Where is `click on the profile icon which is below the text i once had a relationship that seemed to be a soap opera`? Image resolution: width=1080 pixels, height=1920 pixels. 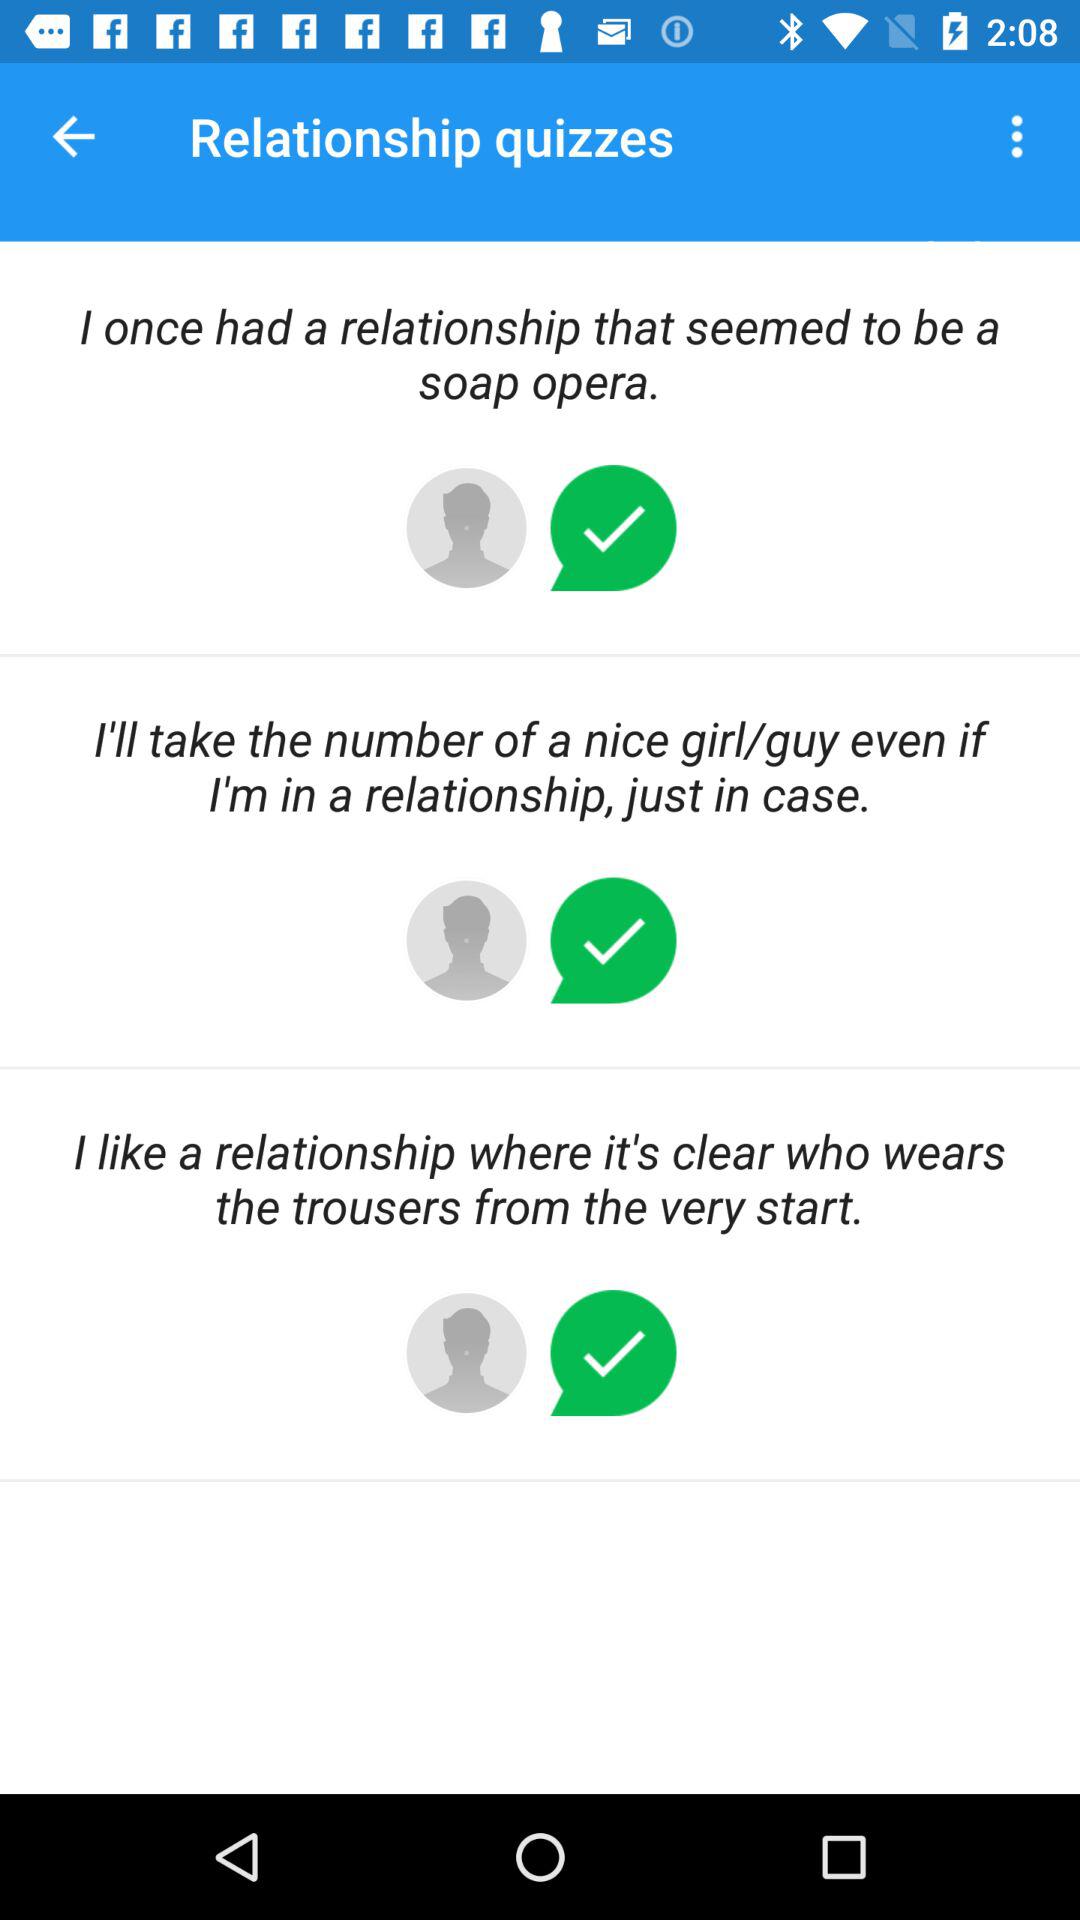 click on the profile icon which is below the text i once had a relationship that seemed to be a soap opera is located at coordinates (466, 528).